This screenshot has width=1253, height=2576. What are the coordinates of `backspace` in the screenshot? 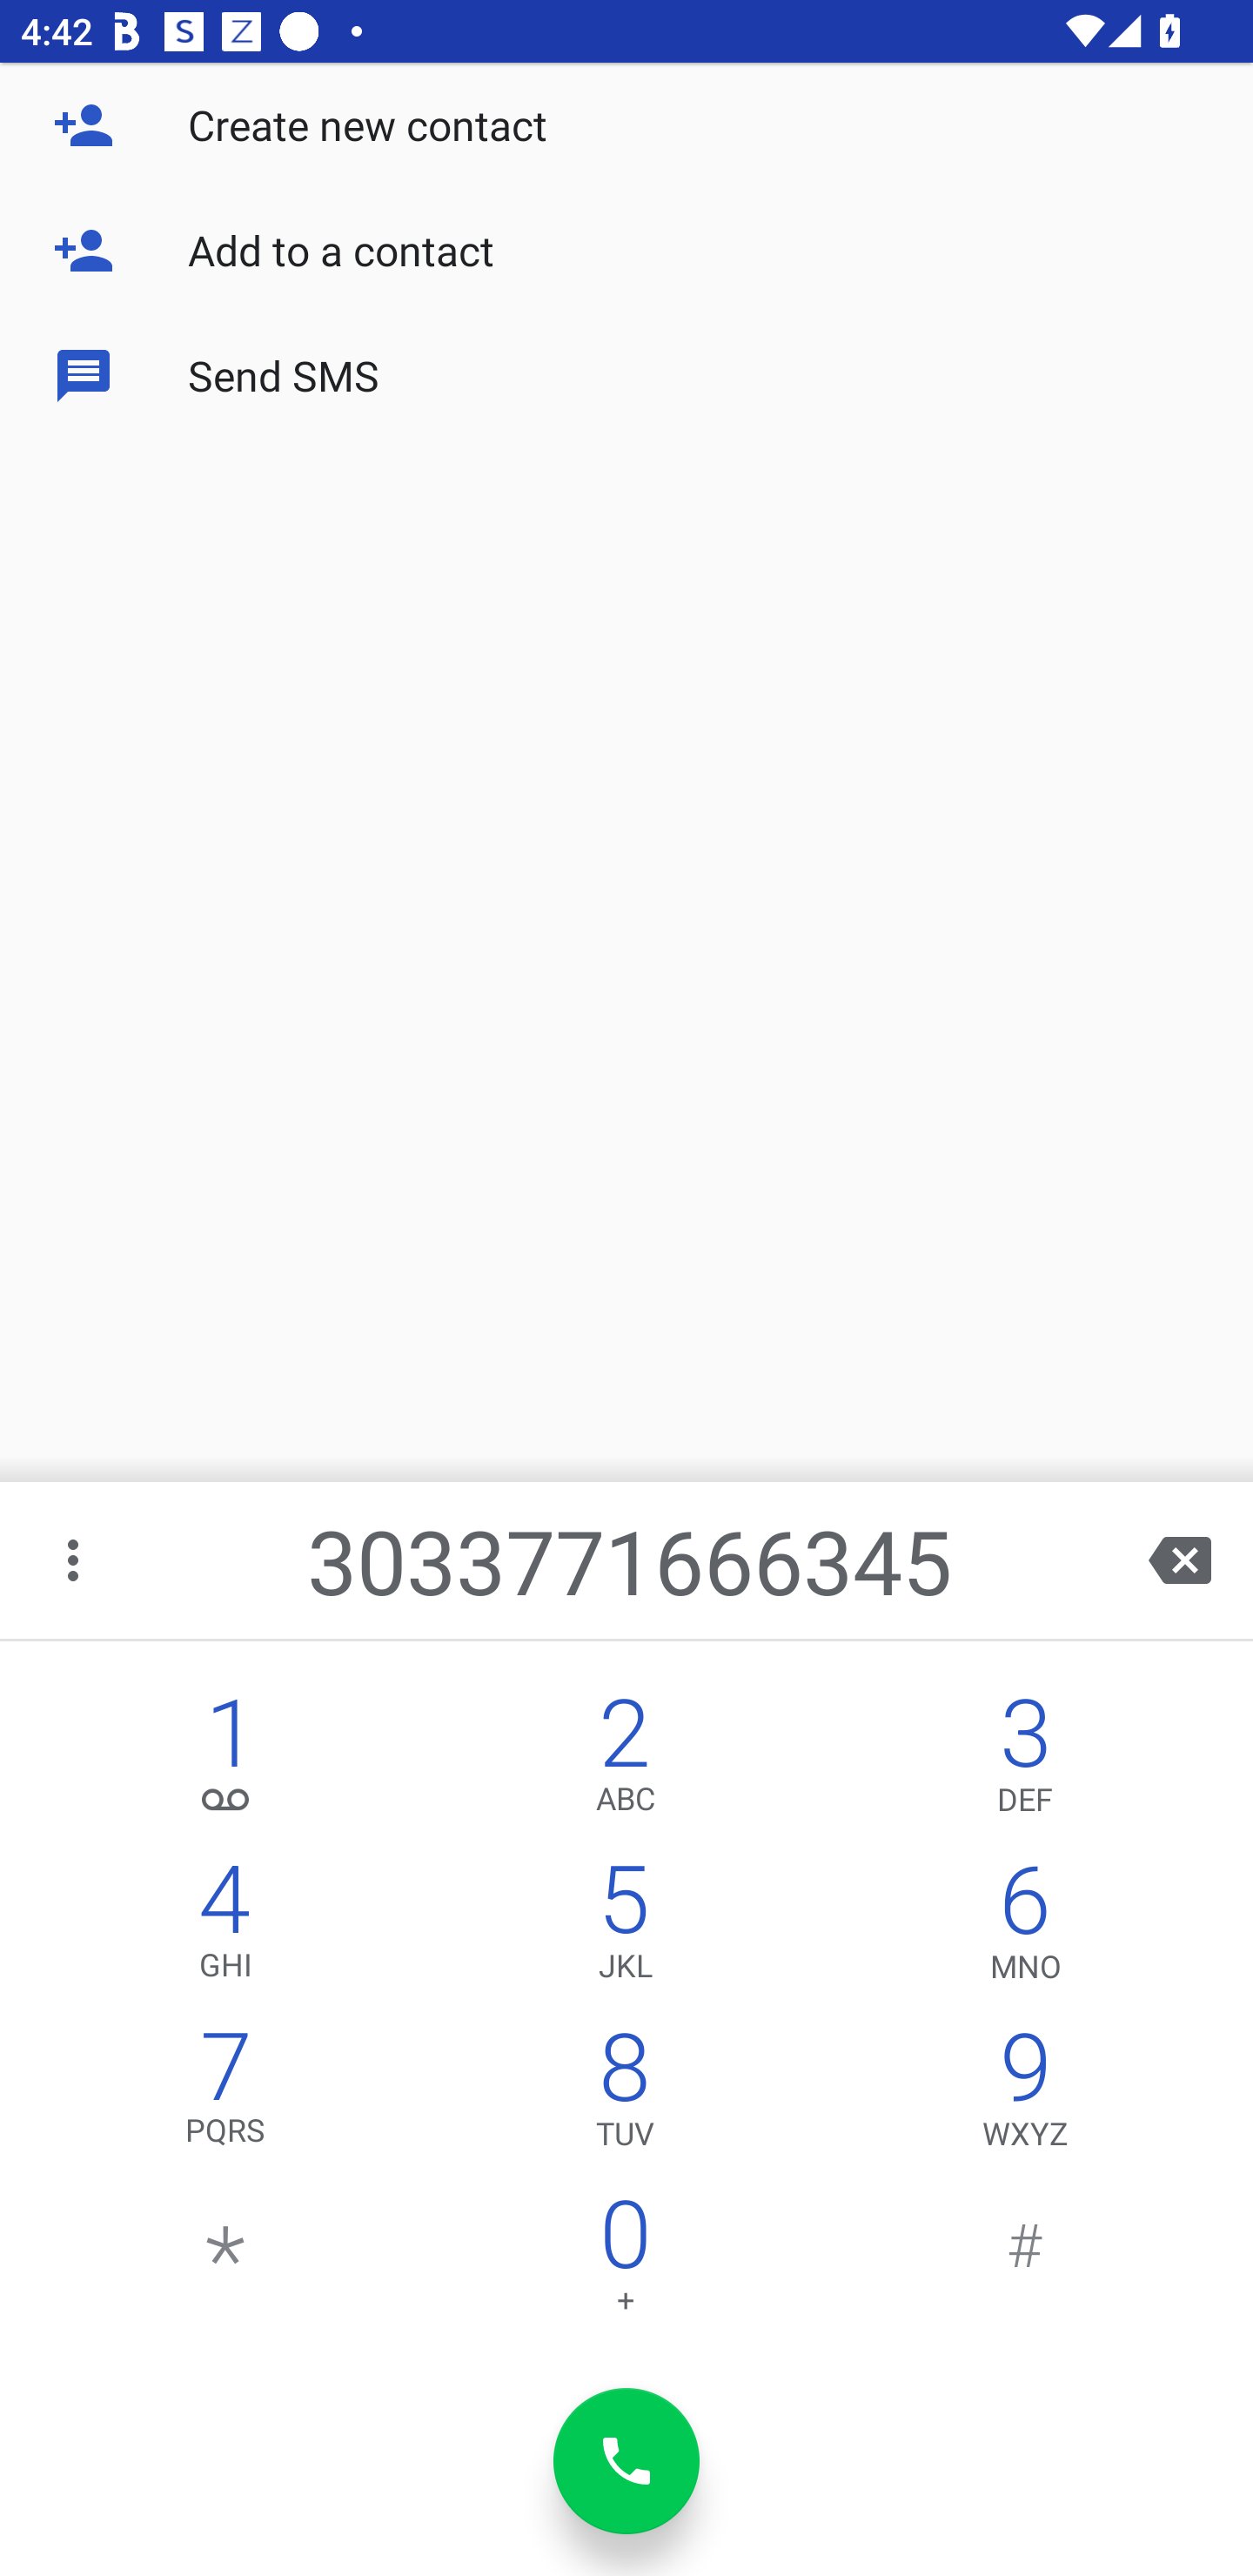 It's located at (1180, 1560).